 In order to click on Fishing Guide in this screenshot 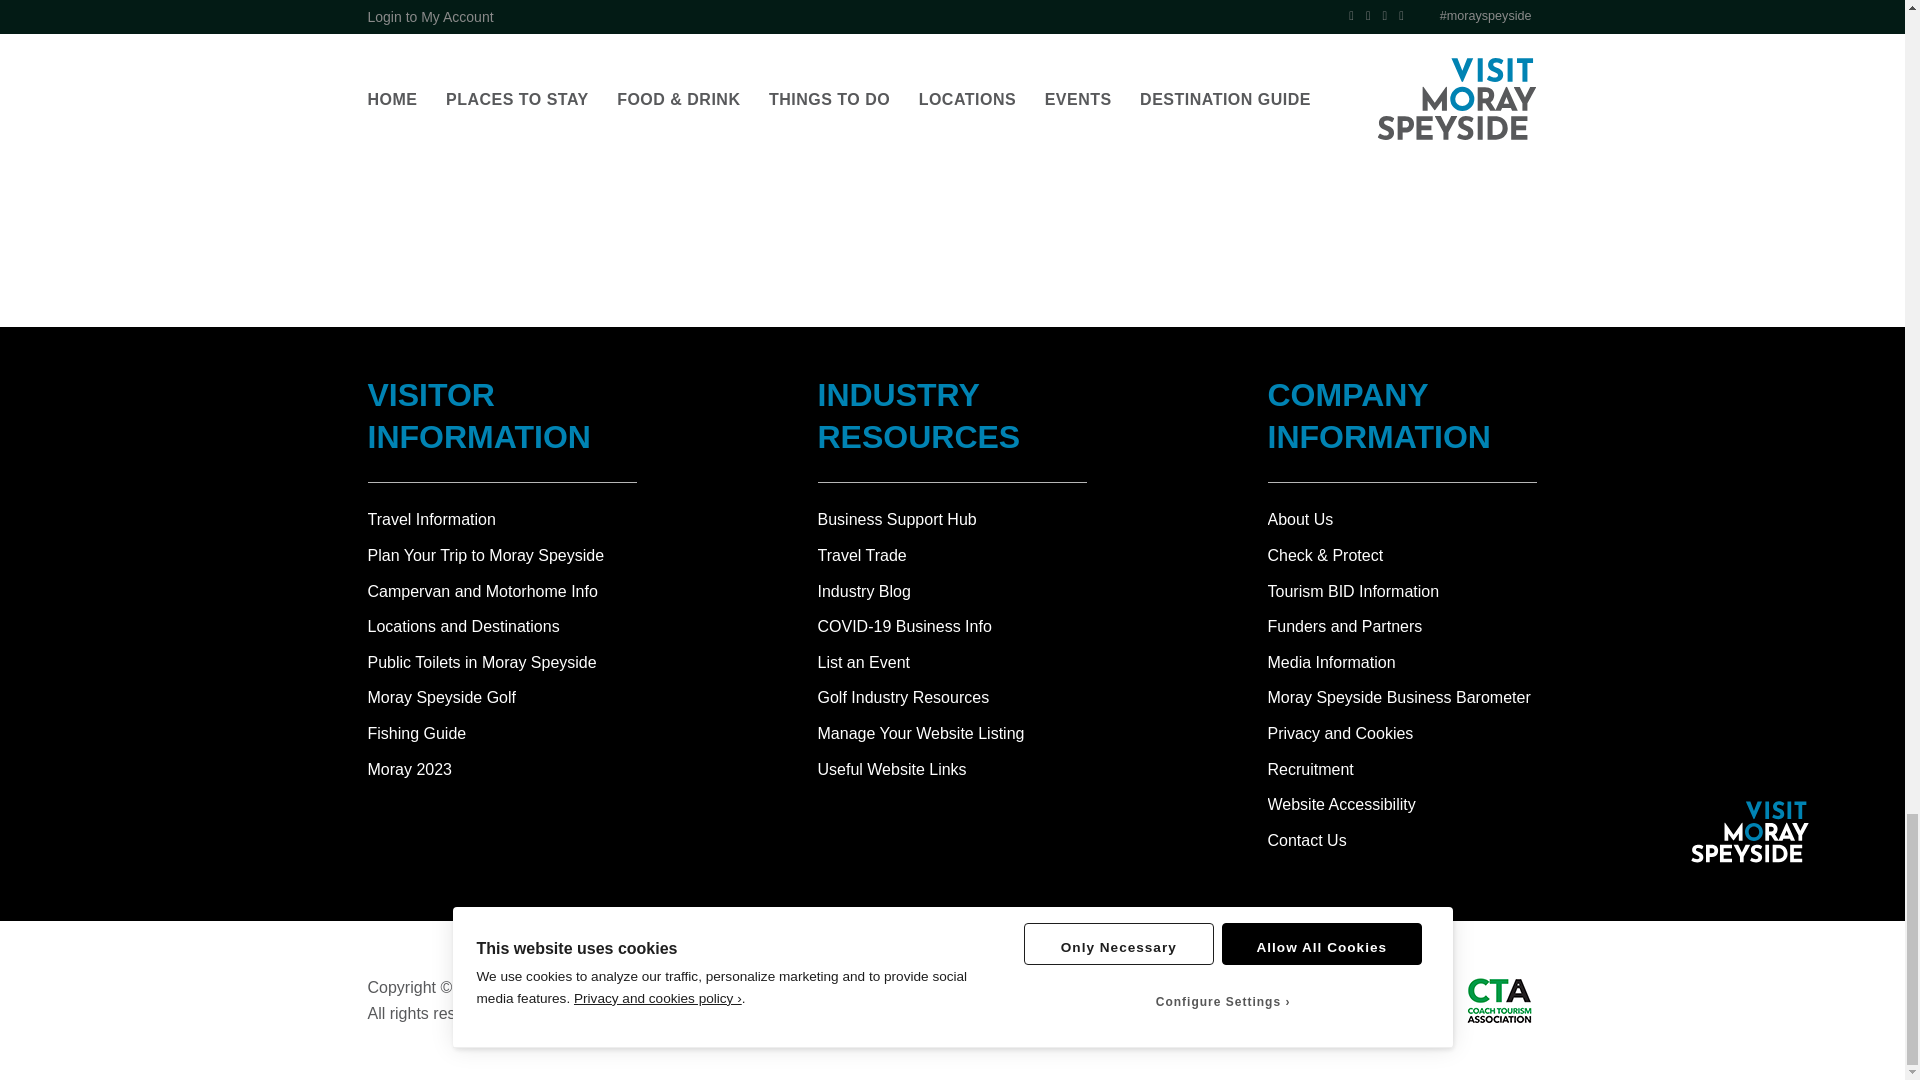, I will do `click(502, 734)`.